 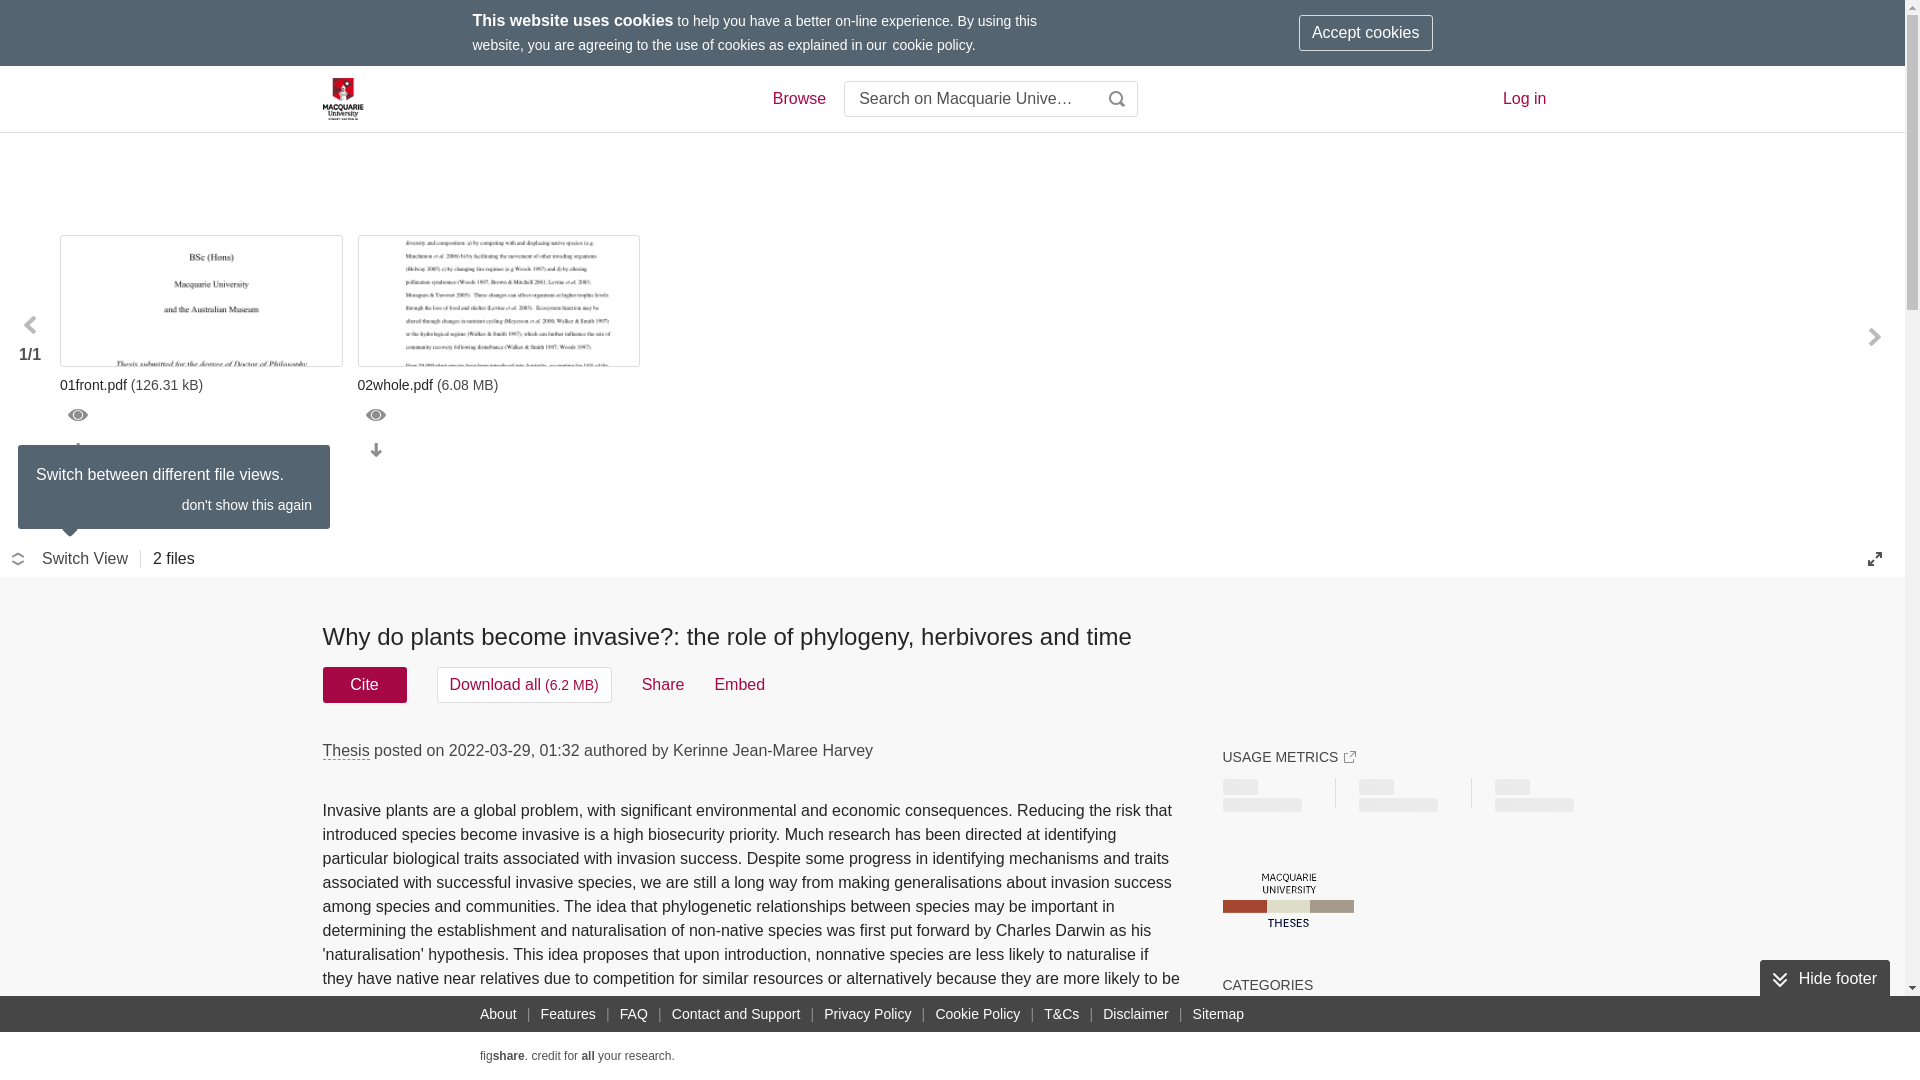 What do you see at coordinates (663, 685) in the screenshot?
I see `Share` at bounding box center [663, 685].